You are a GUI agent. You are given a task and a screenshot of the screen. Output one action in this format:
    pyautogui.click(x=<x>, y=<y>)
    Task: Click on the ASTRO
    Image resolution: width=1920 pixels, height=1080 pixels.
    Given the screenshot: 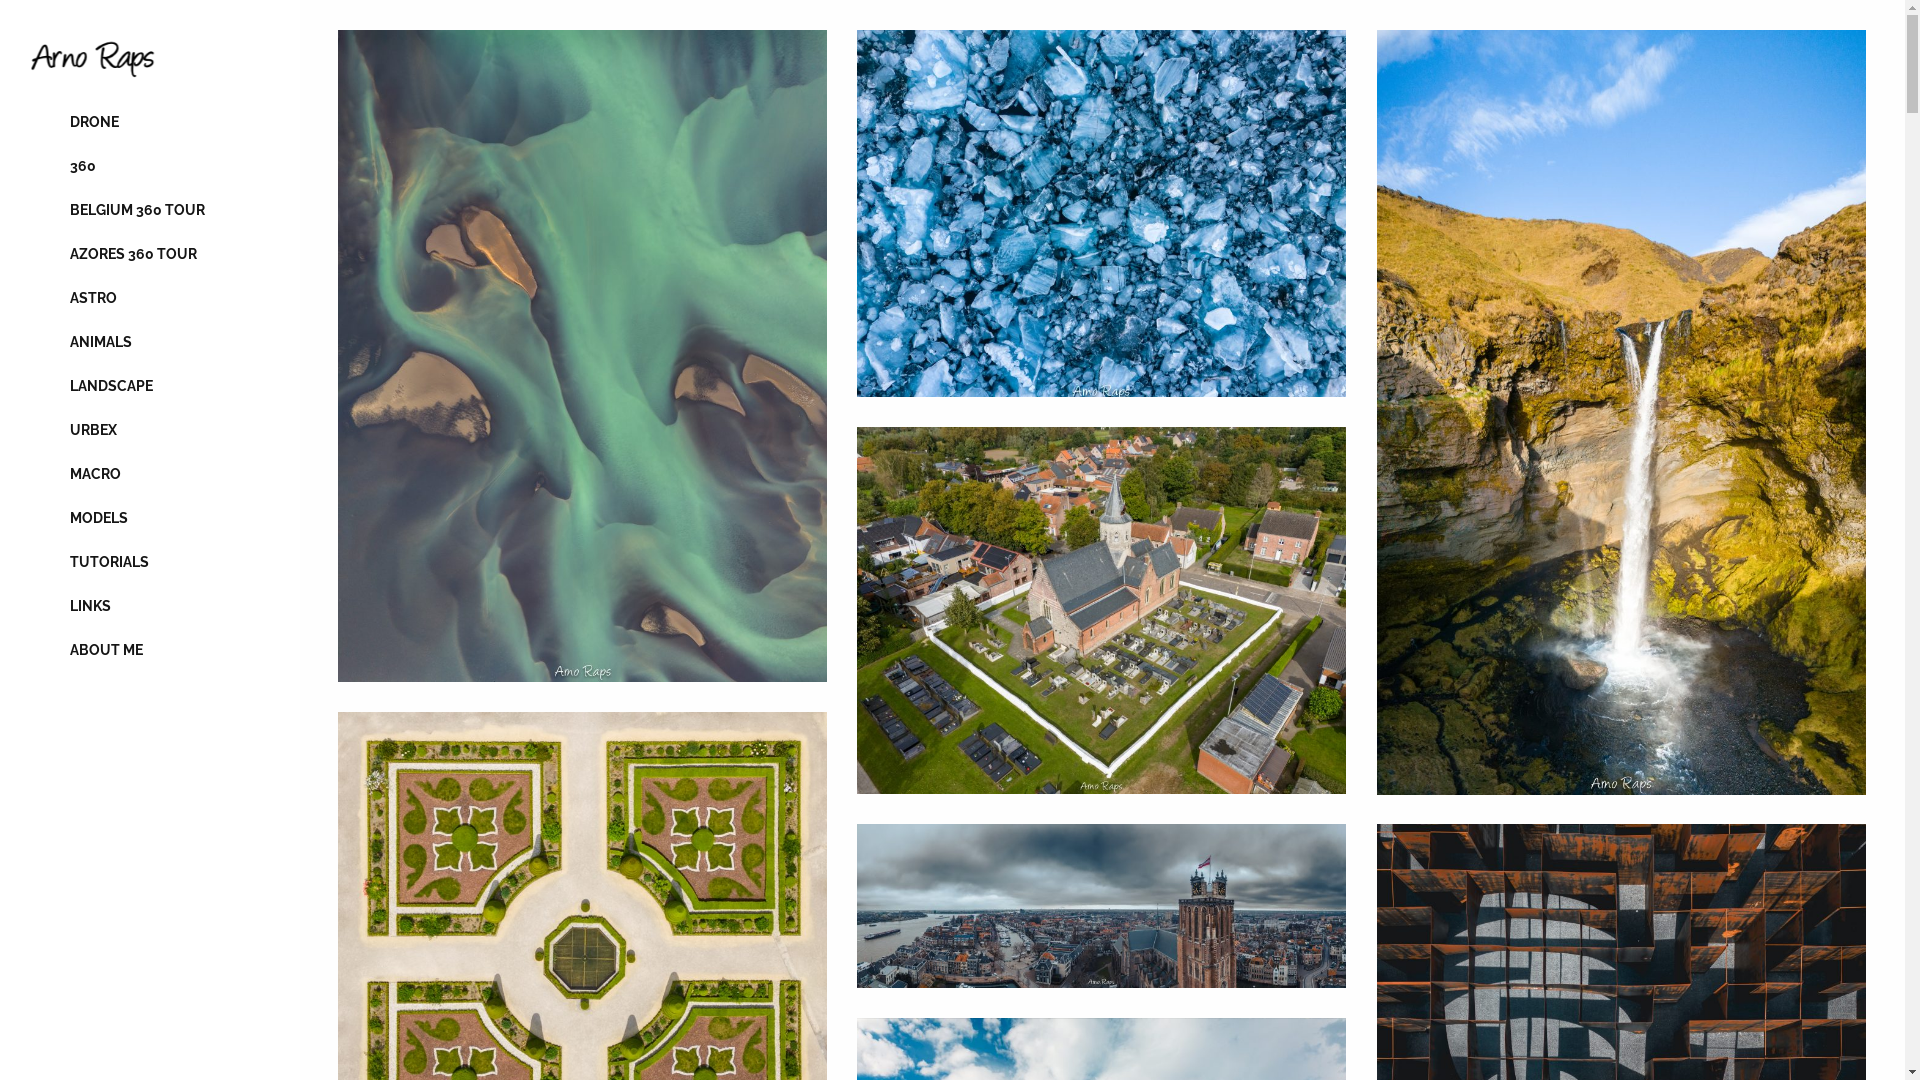 What is the action you would take?
    pyautogui.click(x=150, y=298)
    